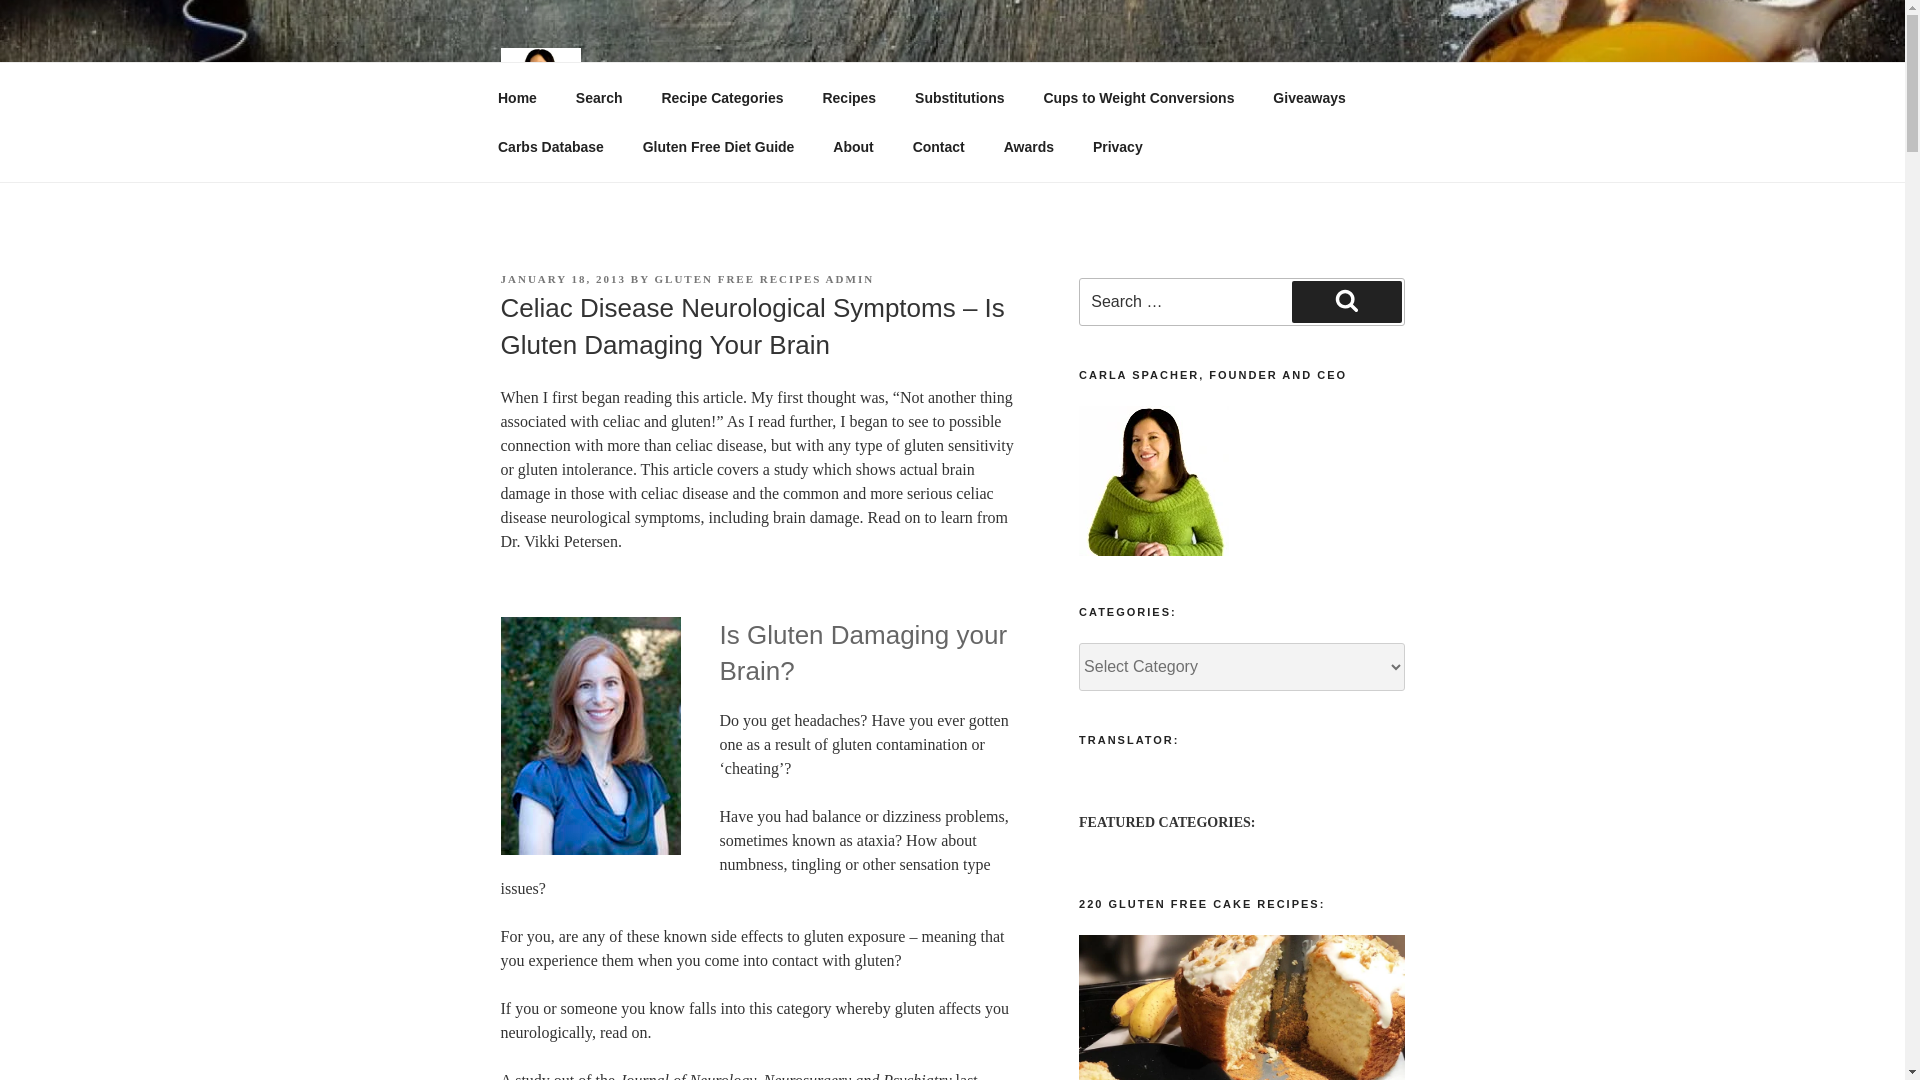 This screenshot has width=1920, height=1080. I want to click on Giveaways, so click(1309, 98).